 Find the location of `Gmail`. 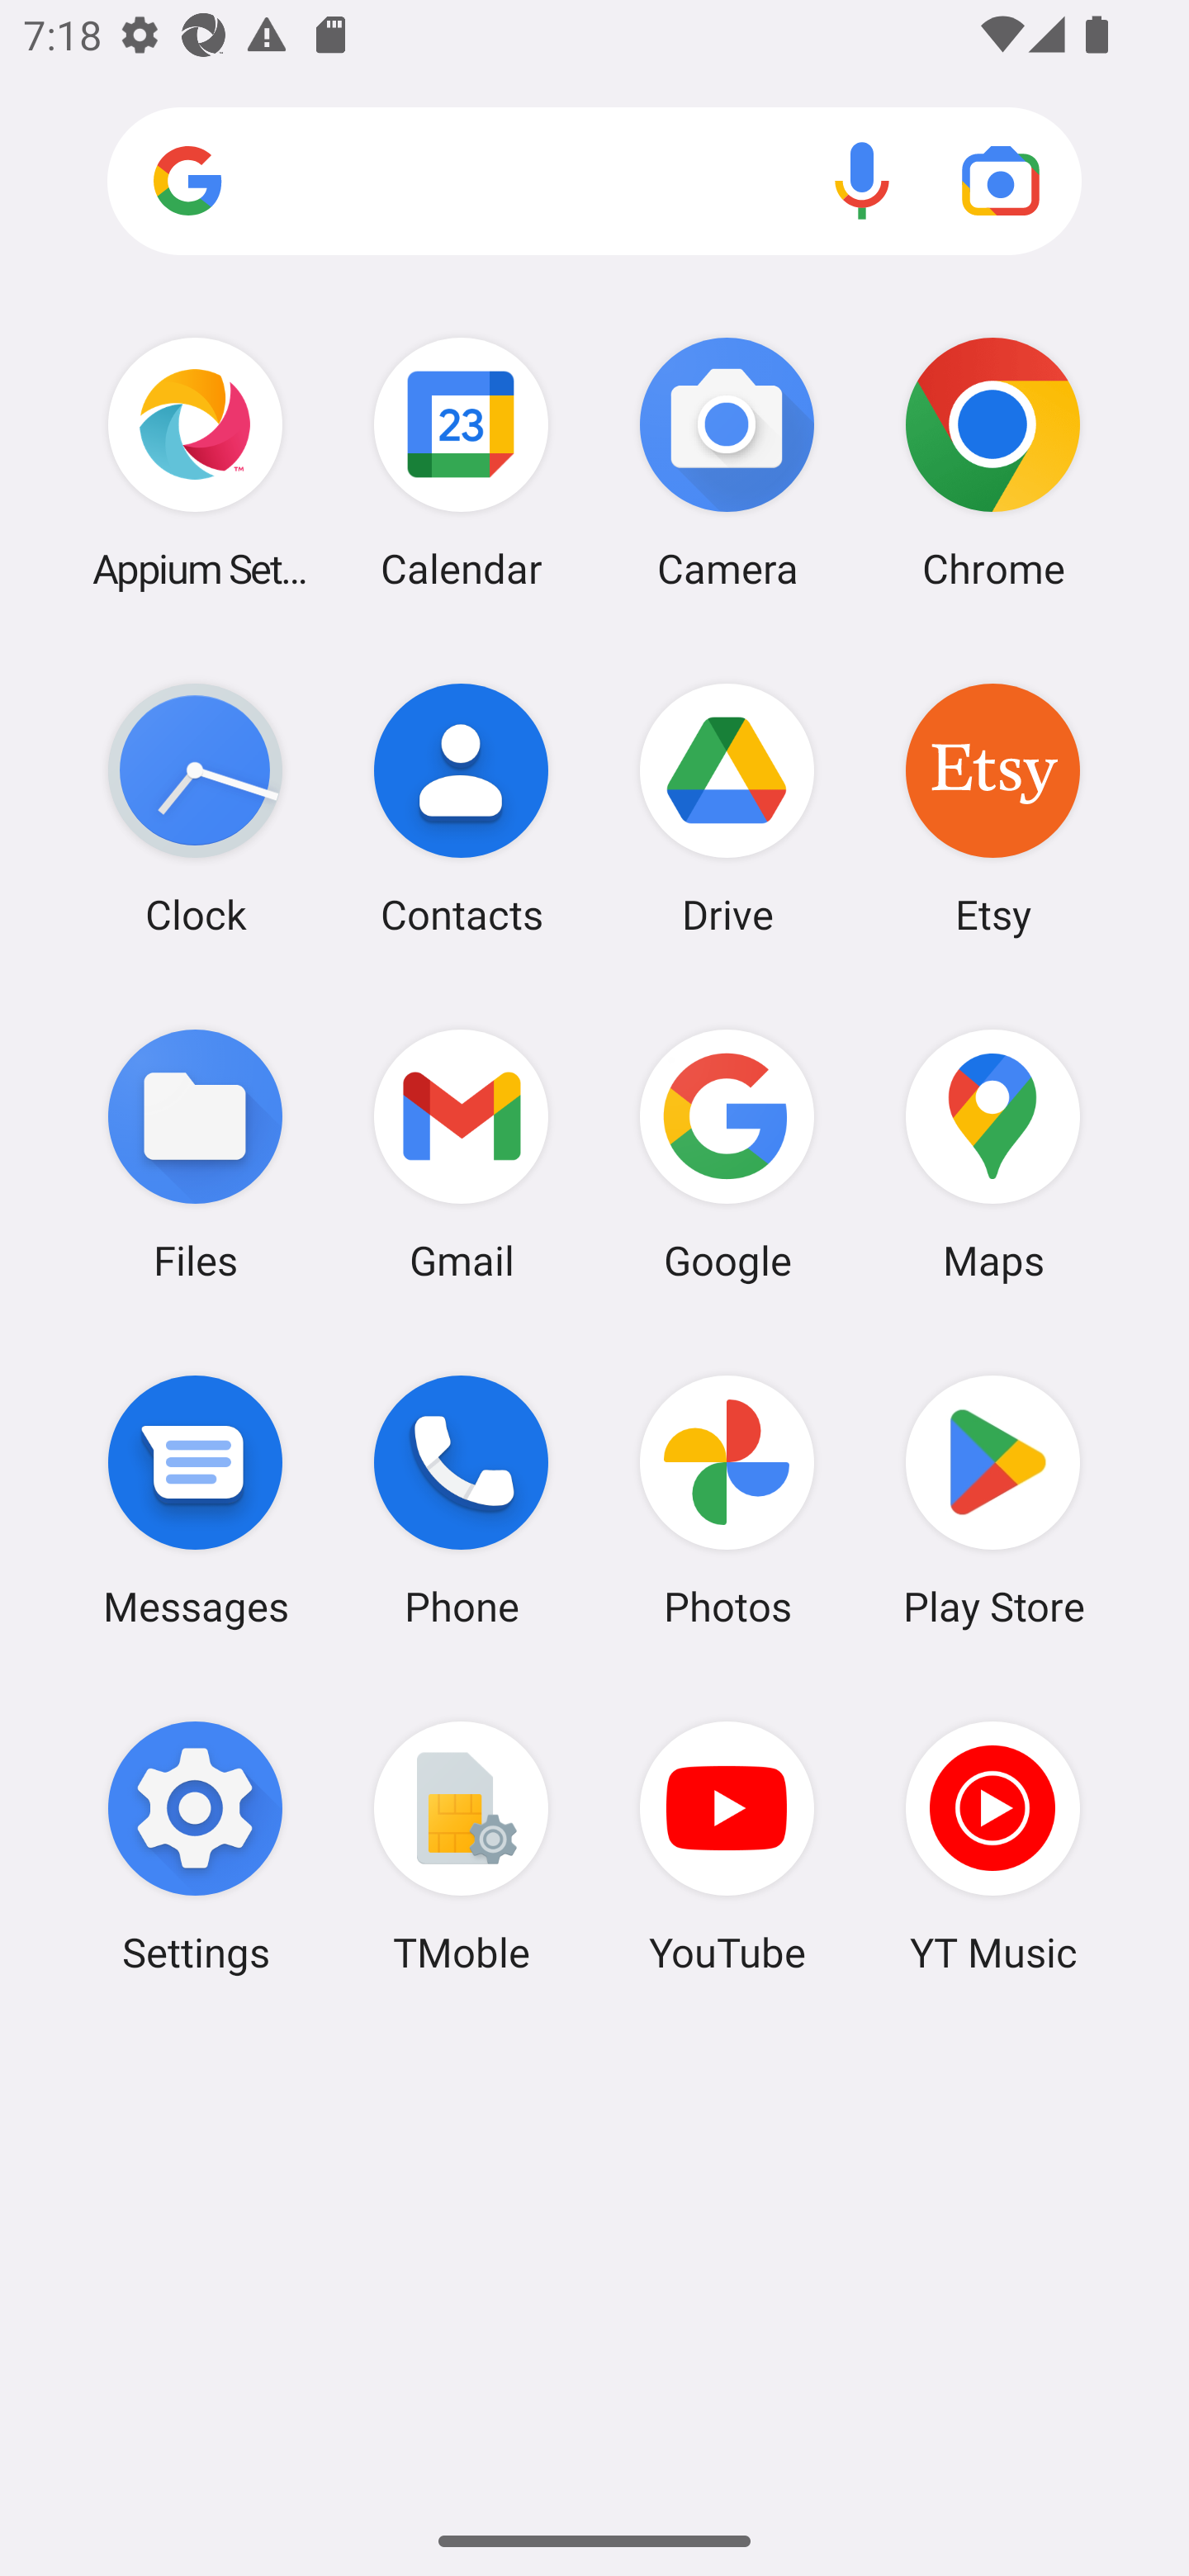

Gmail is located at coordinates (461, 1153).